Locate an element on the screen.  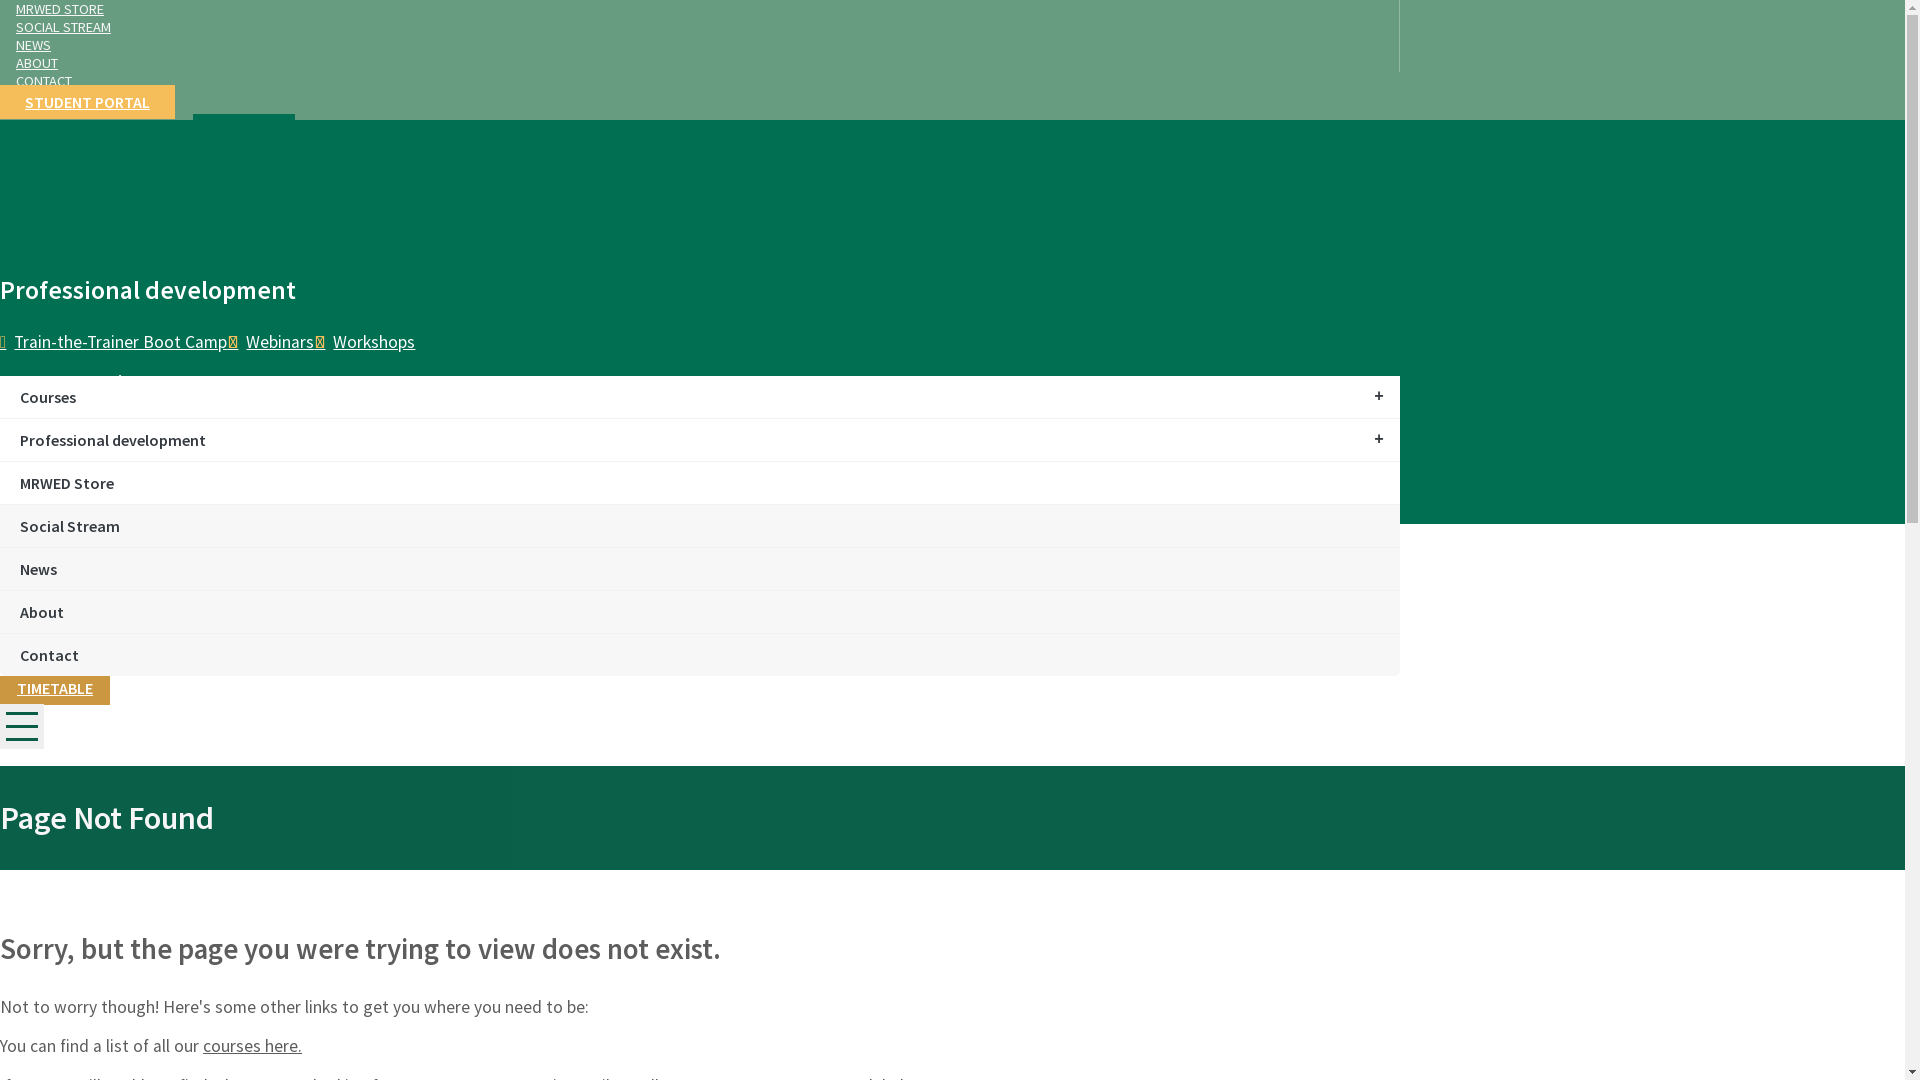
NEWS is located at coordinates (700, 45).